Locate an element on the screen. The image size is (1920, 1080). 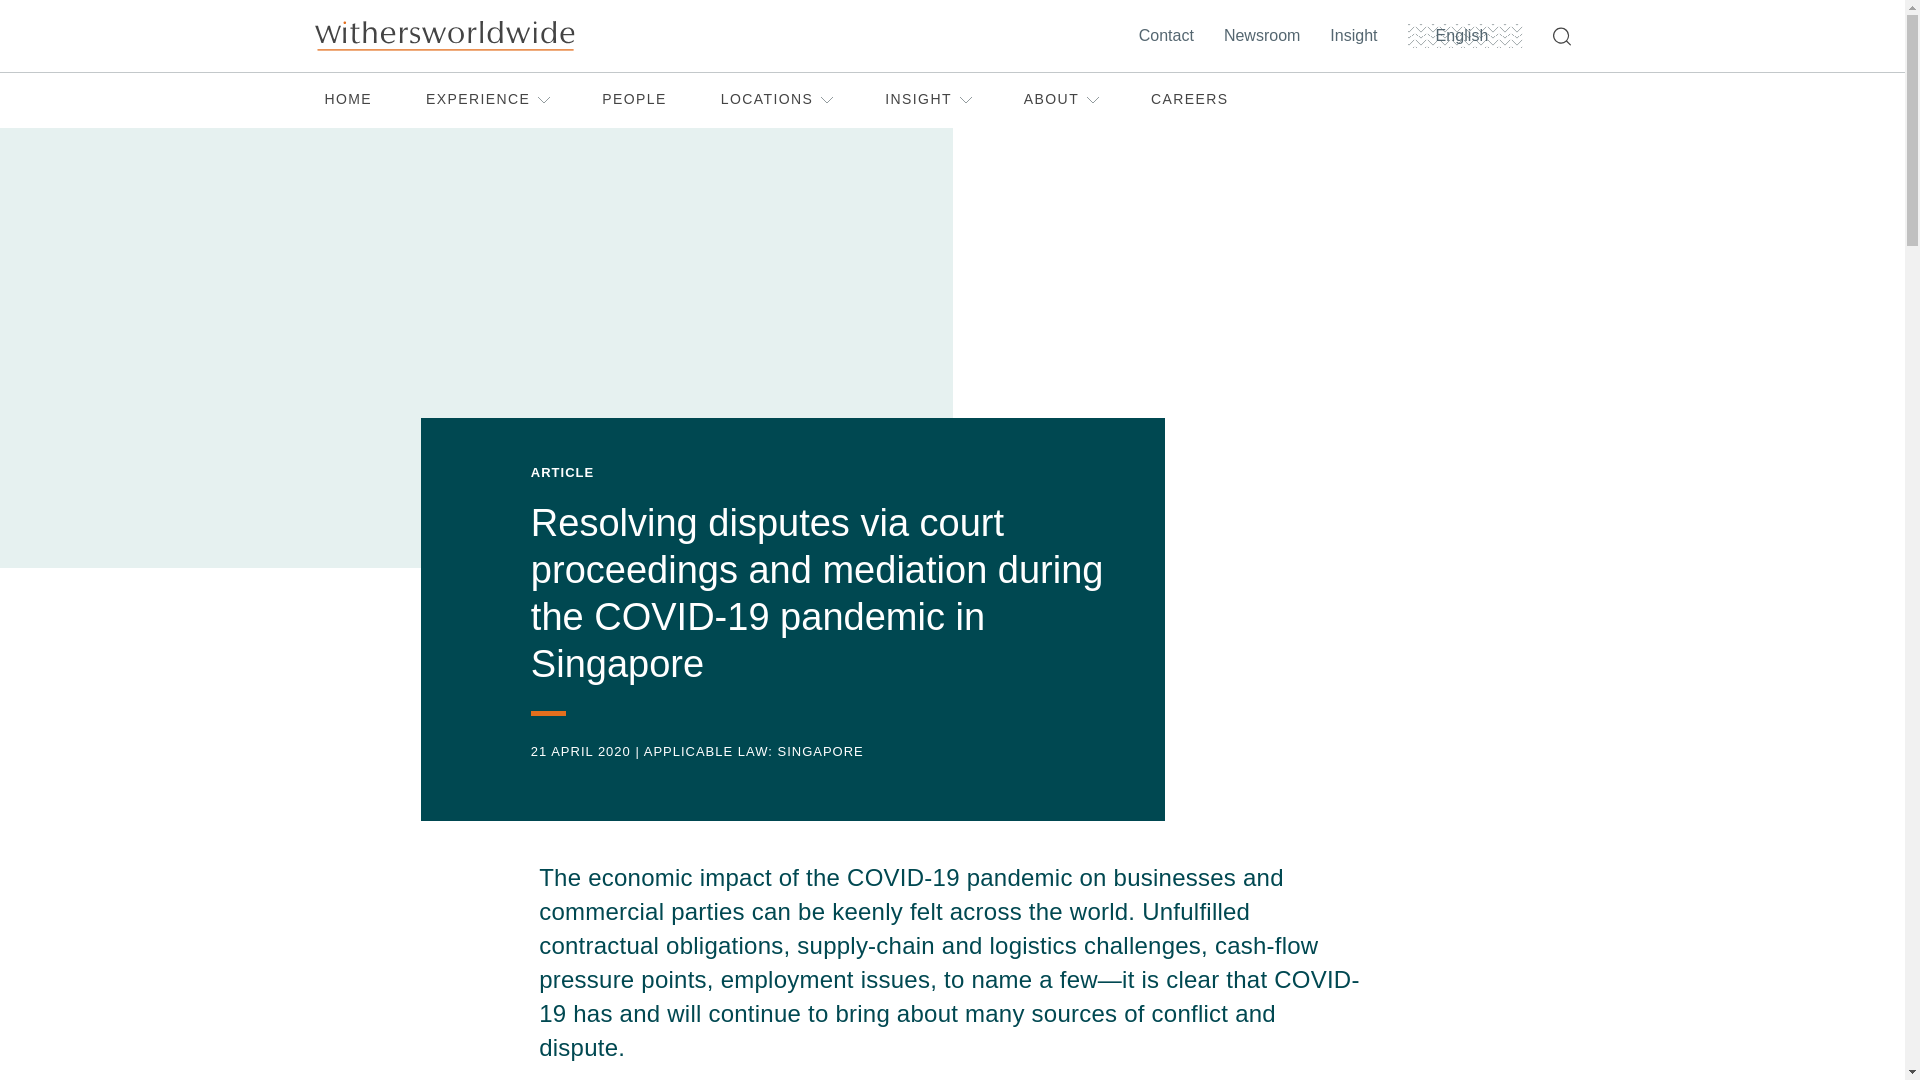
Insight is located at coordinates (1358, 36).